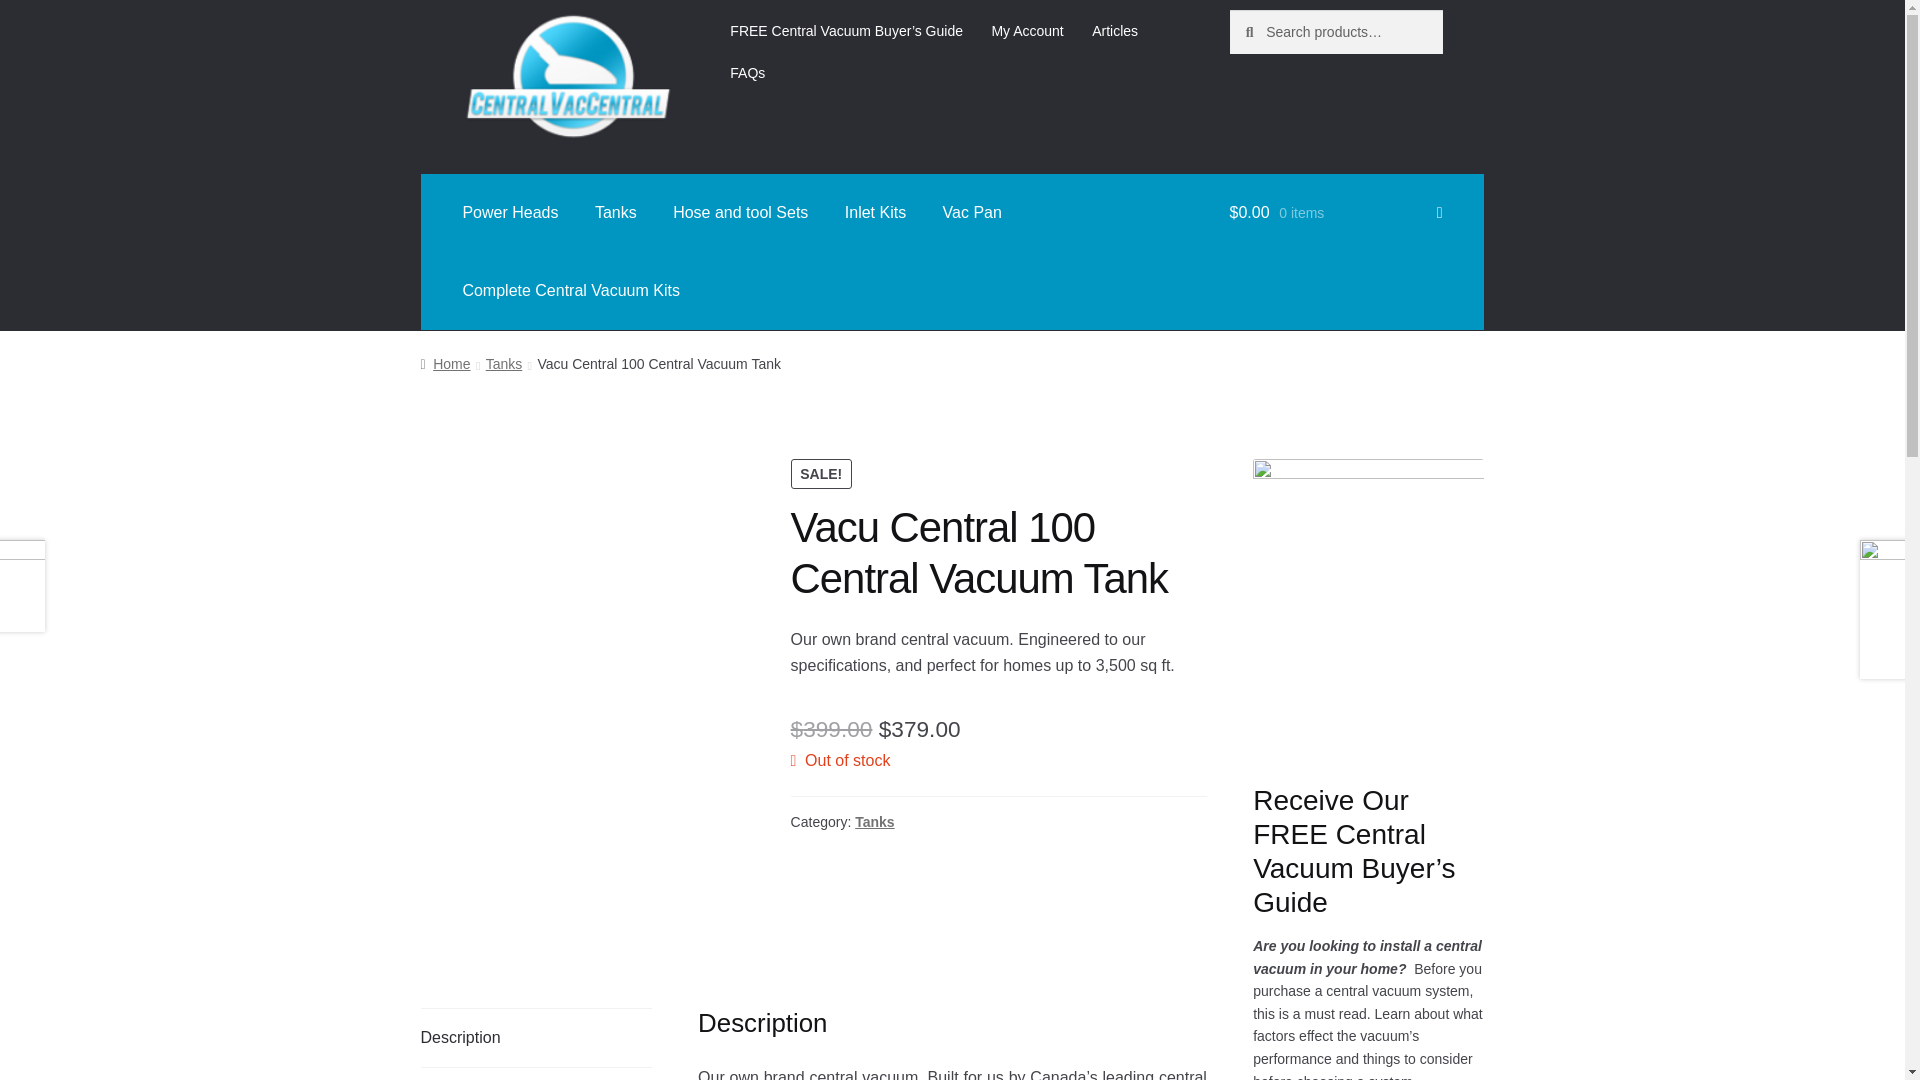 The image size is (1920, 1080). Describe the element at coordinates (570, 290) in the screenshot. I see `Complete Central Vacuum Kits` at that location.